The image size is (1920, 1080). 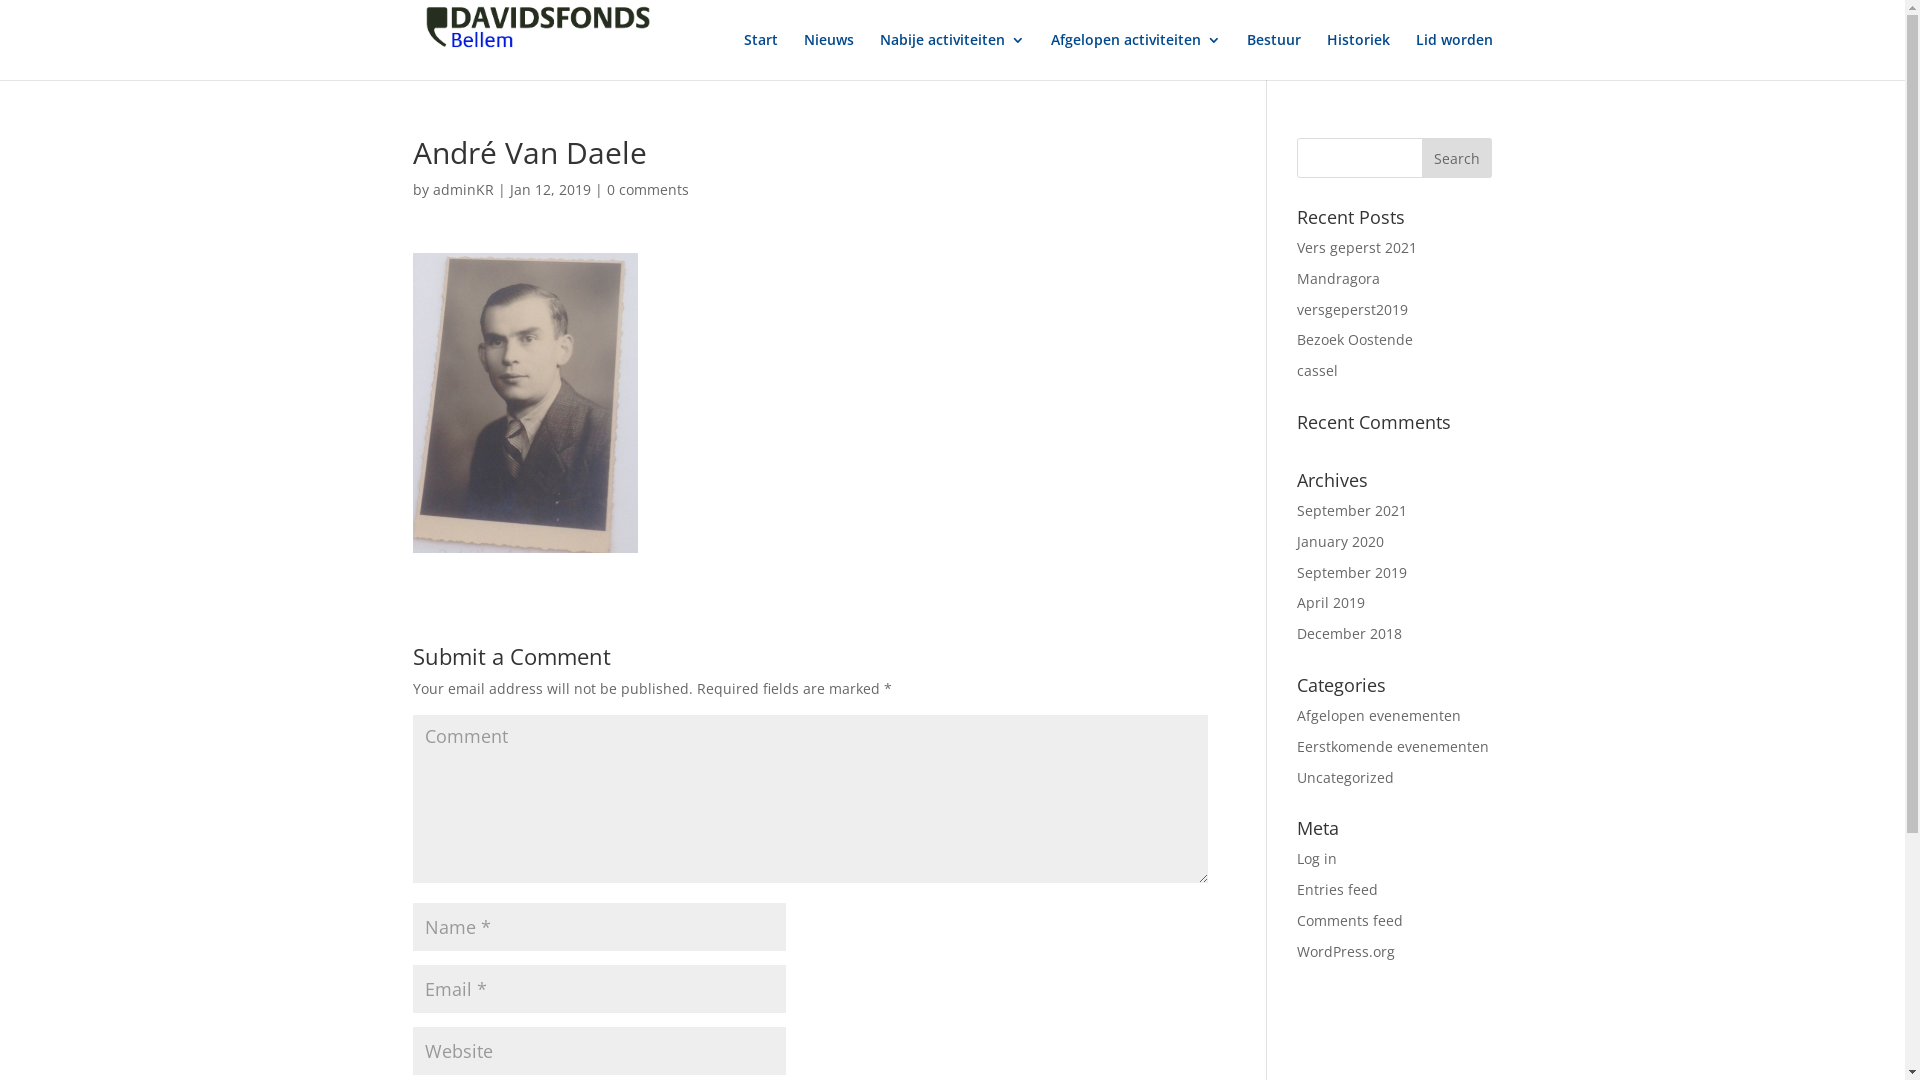 I want to click on Afgelopen activiteiten, so click(x=1135, y=56).